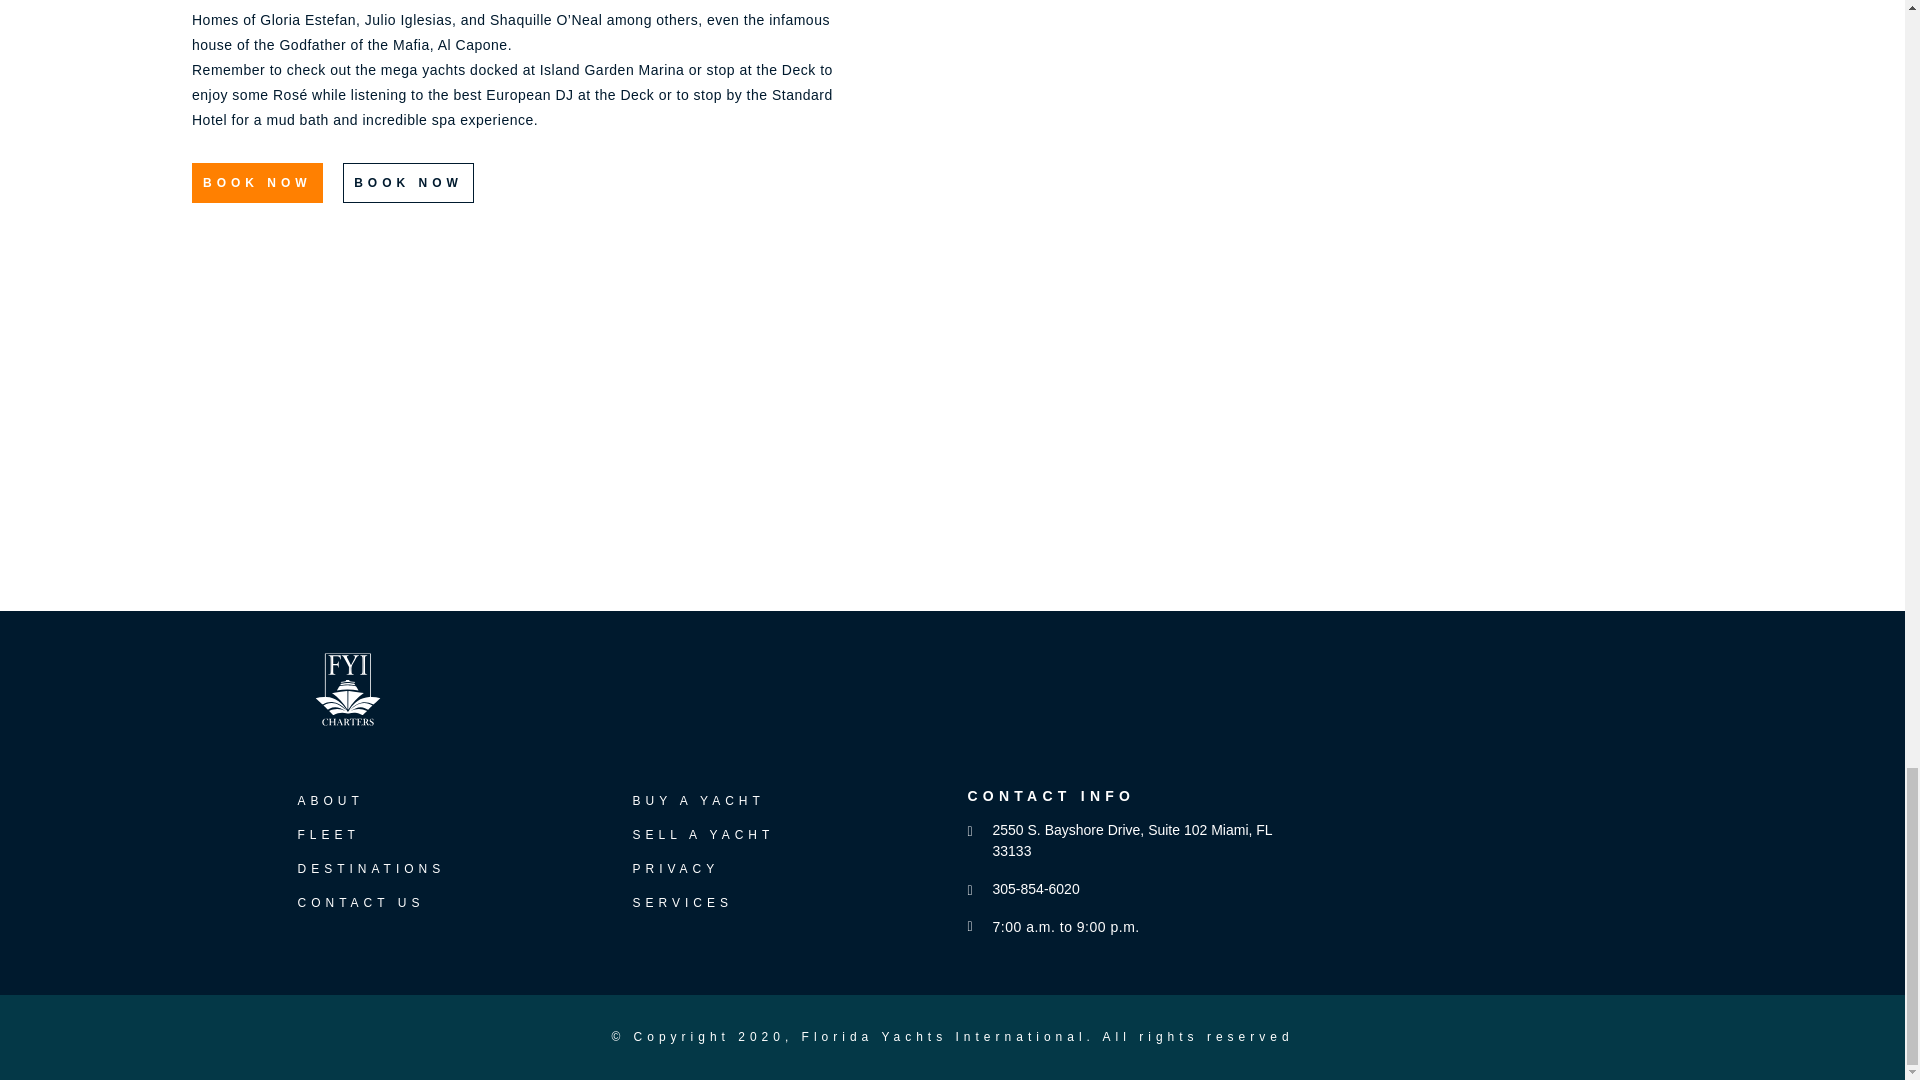 This screenshot has width=1920, height=1080. What do you see at coordinates (257, 183) in the screenshot?
I see `BOOK NOW` at bounding box center [257, 183].